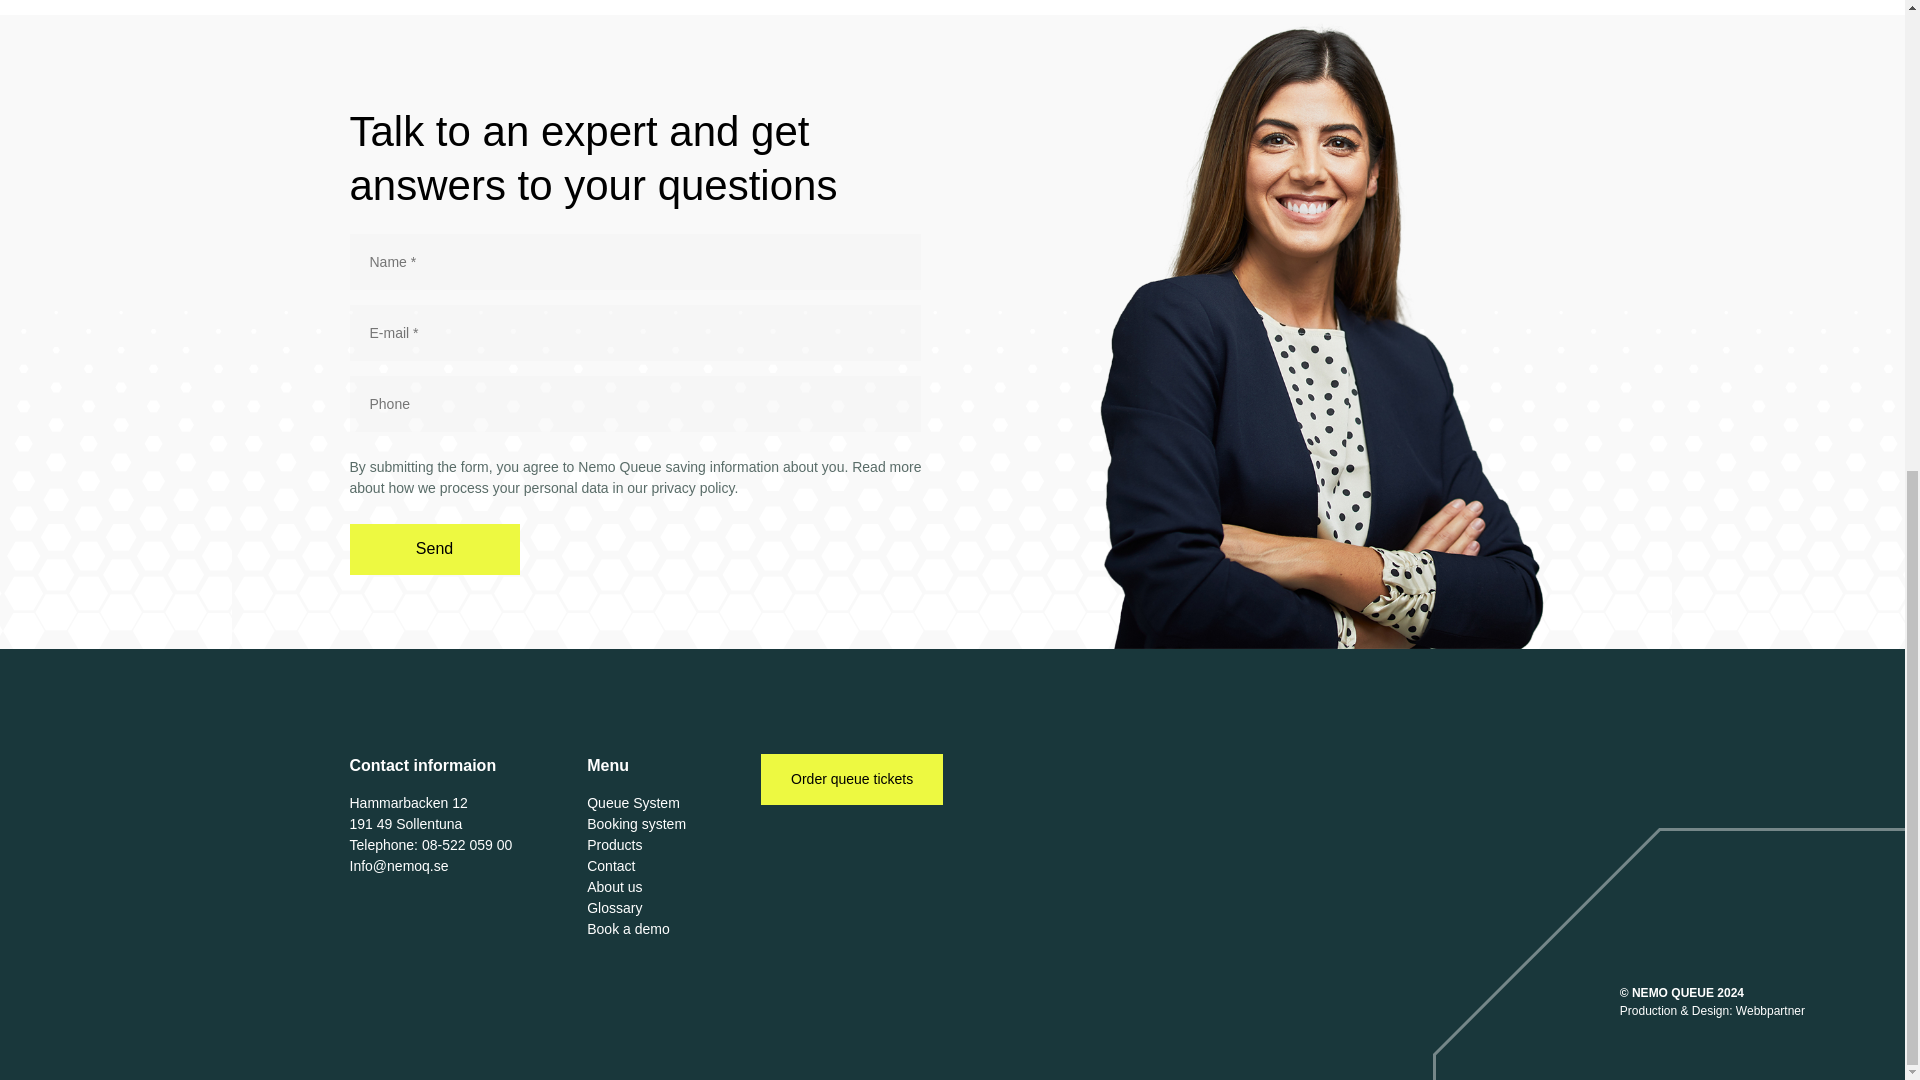 This screenshot has width=1920, height=1080. I want to click on 08-522 059 00, so click(467, 845).